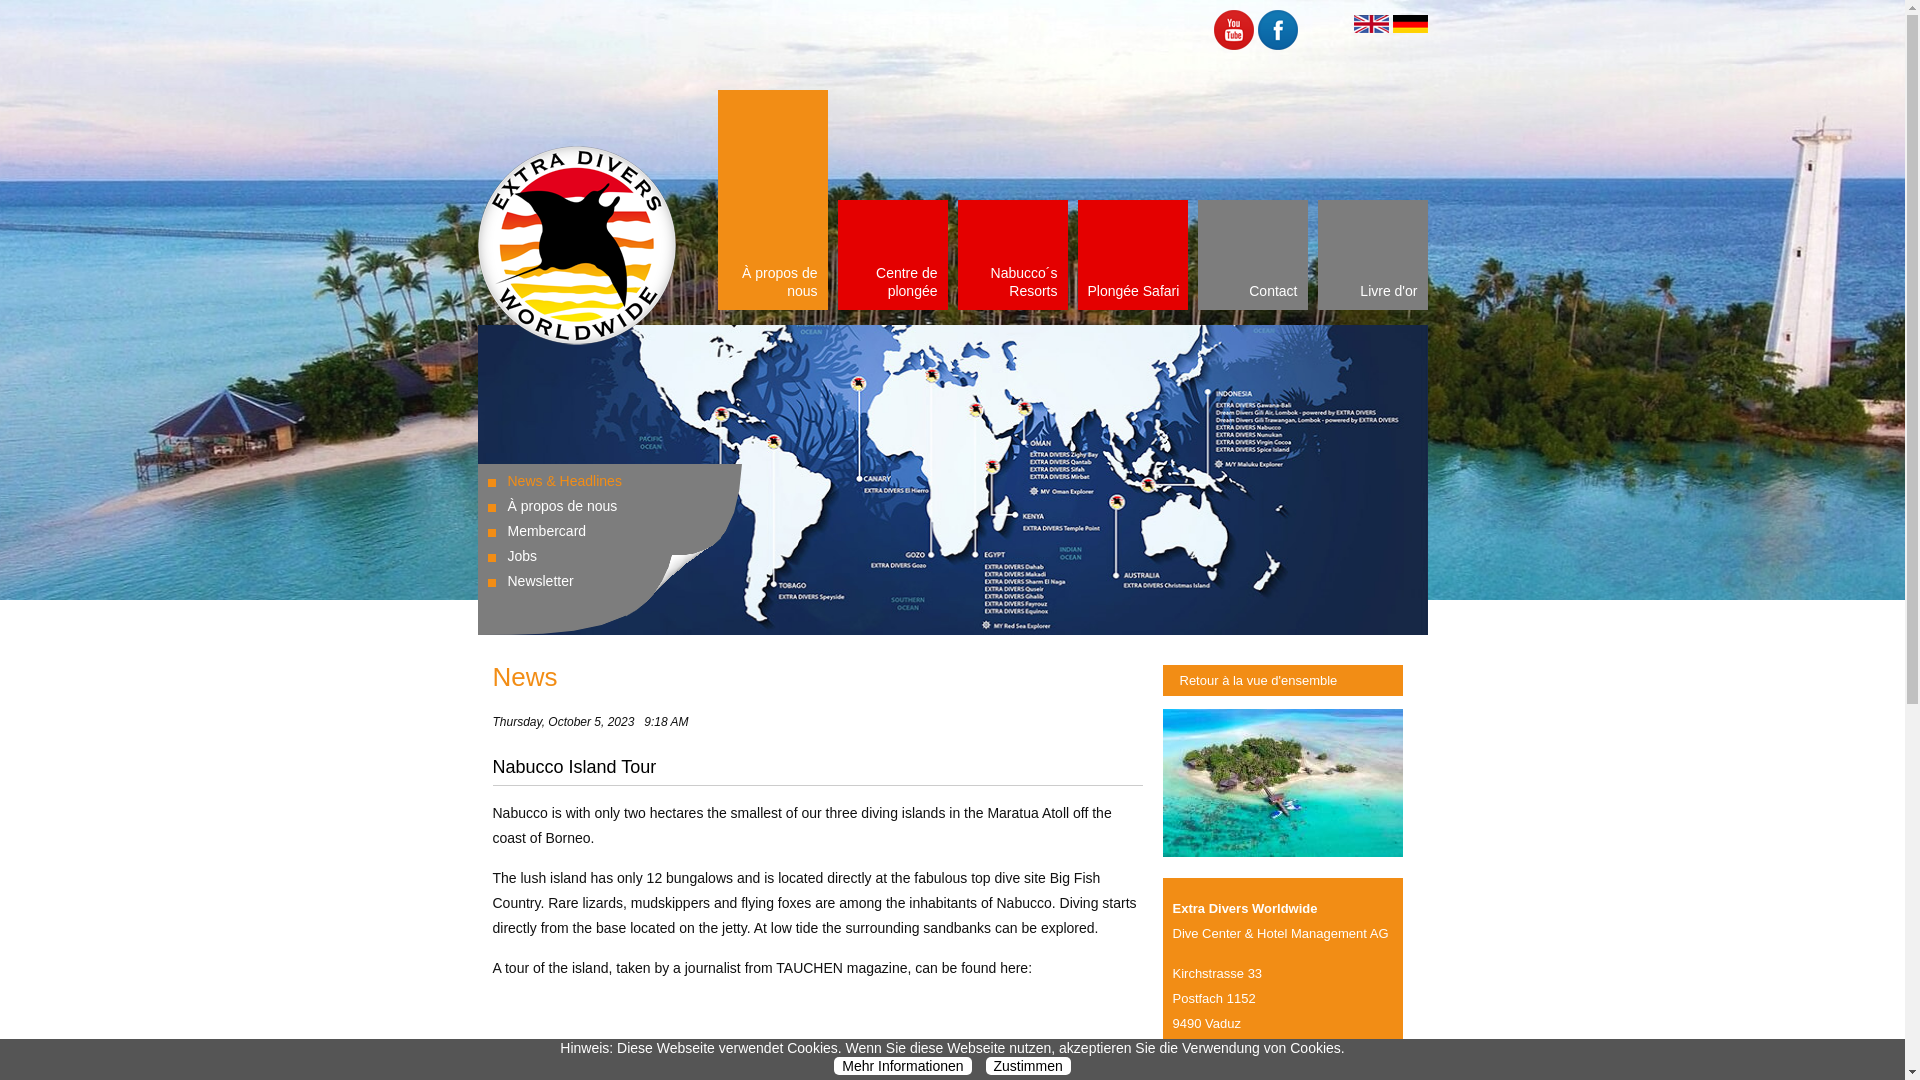 The width and height of the screenshot is (1920, 1080). What do you see at coordinates (902, 1066) in the screenshot?
I see `Mehr Informationen` at bounding box center [902, 1066].